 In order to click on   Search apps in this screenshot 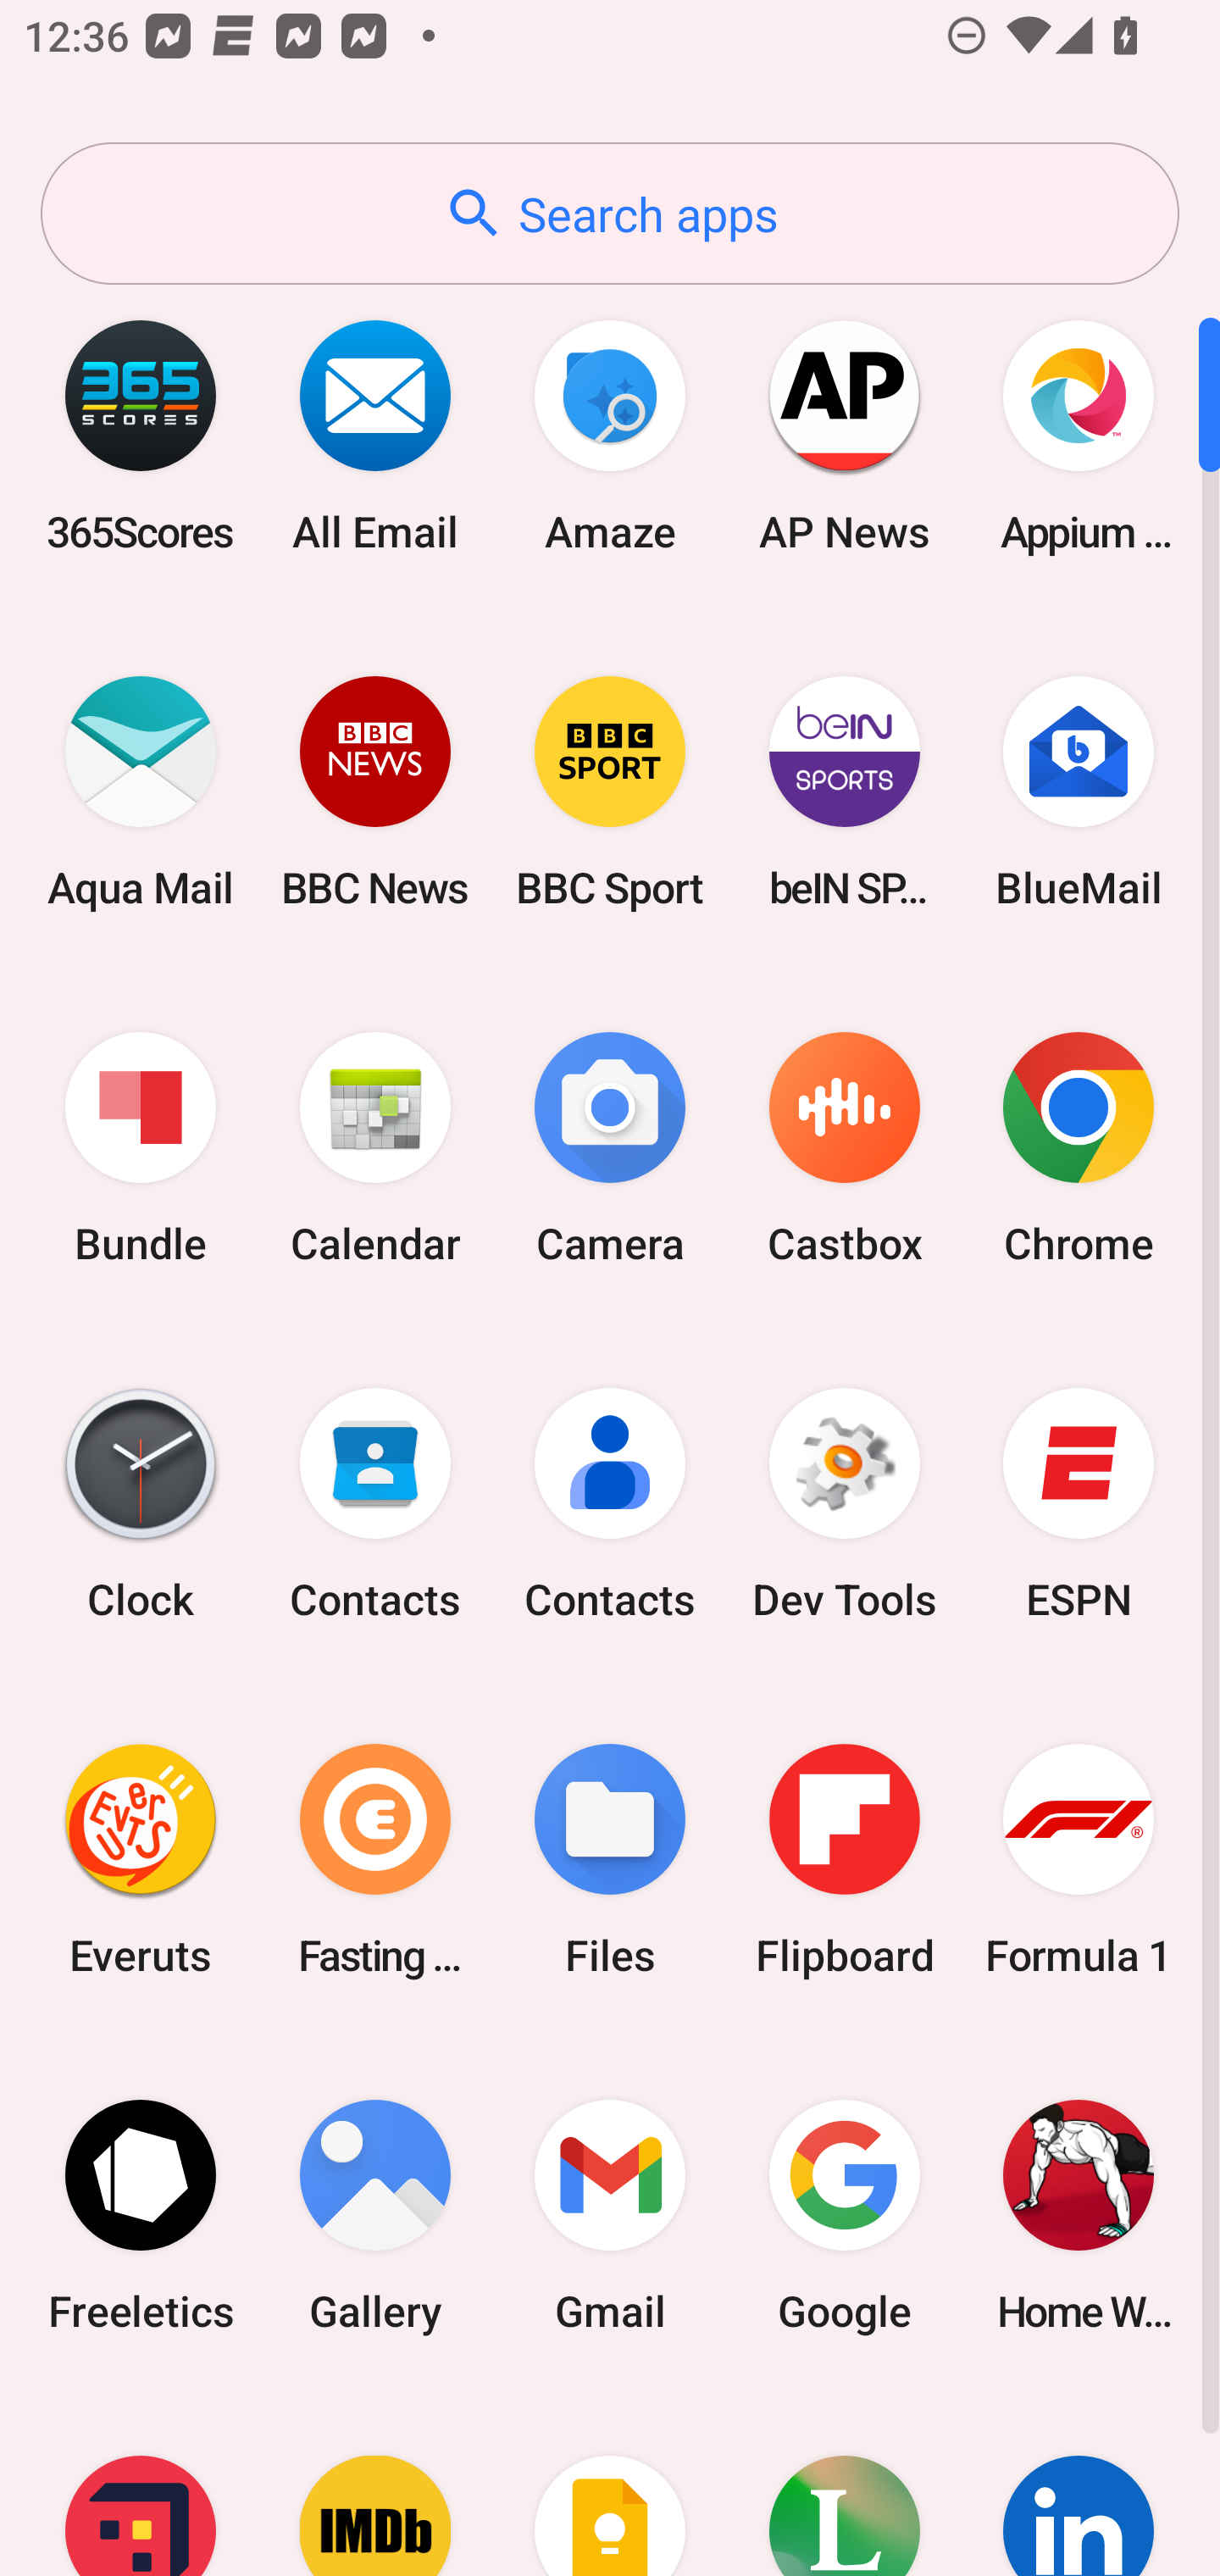, I will do `click(610, 214)`.